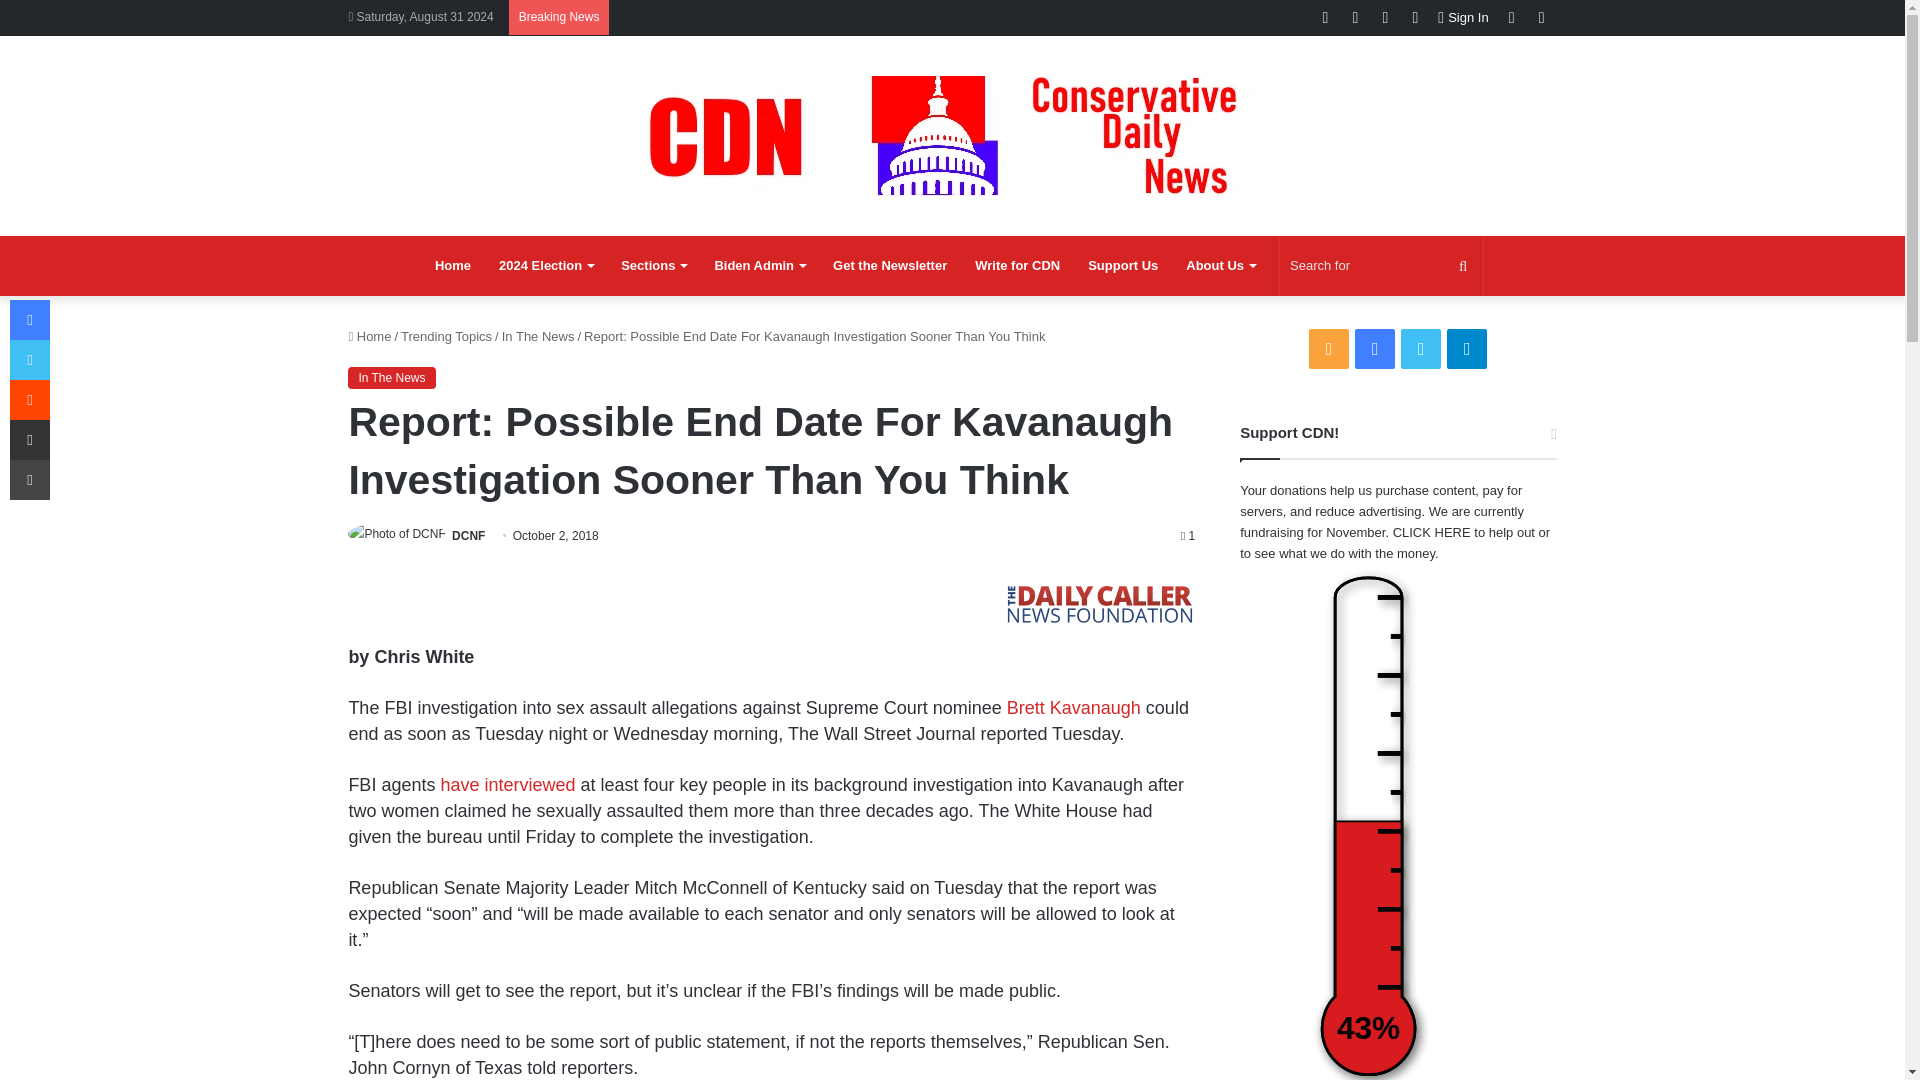  I want to click on Home, so click(452, 266).